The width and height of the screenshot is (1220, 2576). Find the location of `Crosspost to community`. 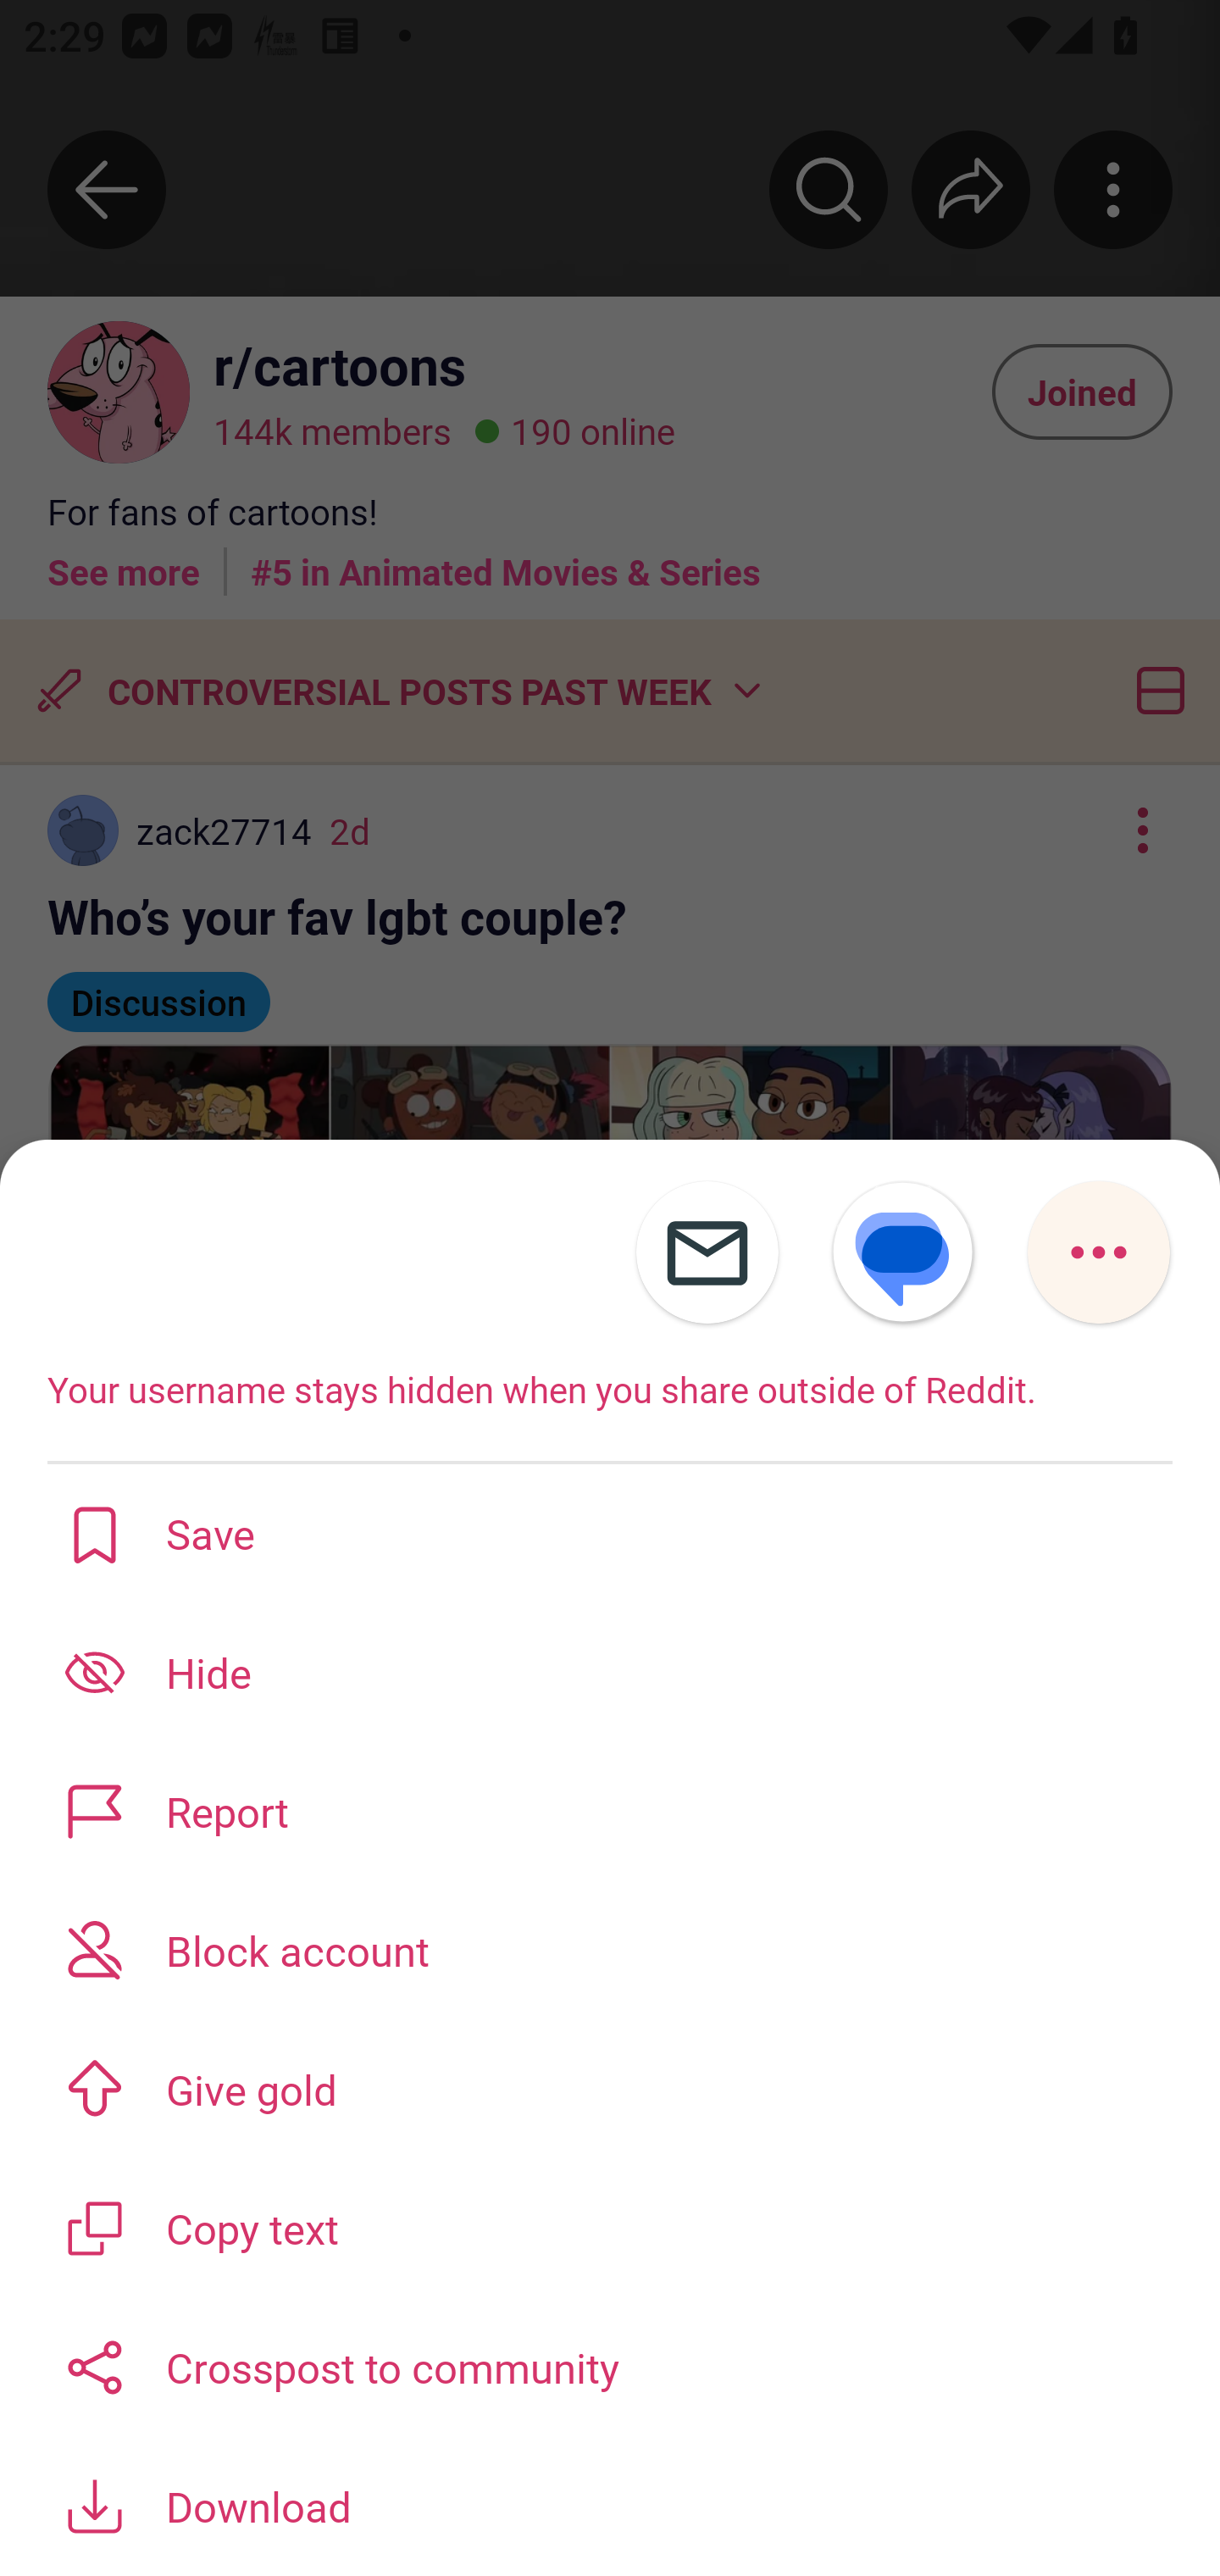

Crosspost to community is located at coordinates (610, 2364).